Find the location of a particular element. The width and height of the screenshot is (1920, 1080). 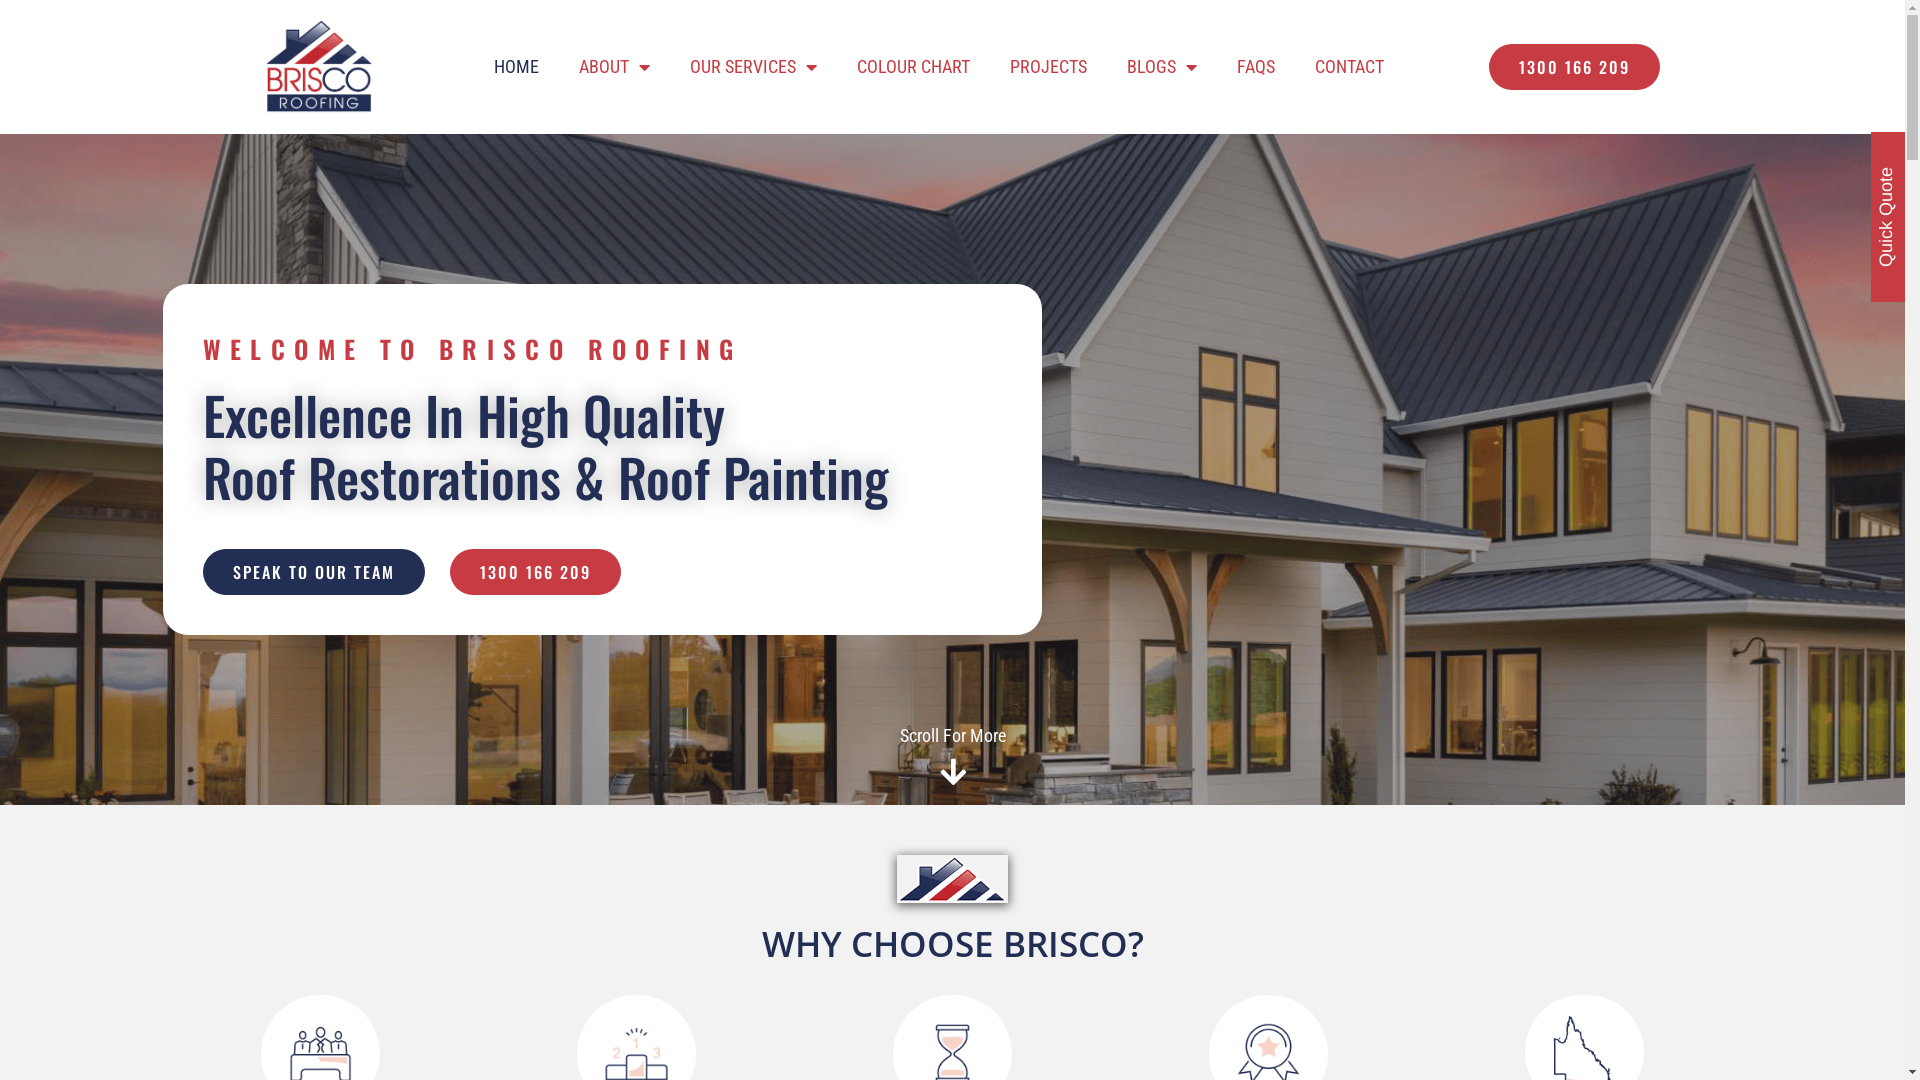

SPEAK TO OUR TEAM is located at coordinates (313, 572).